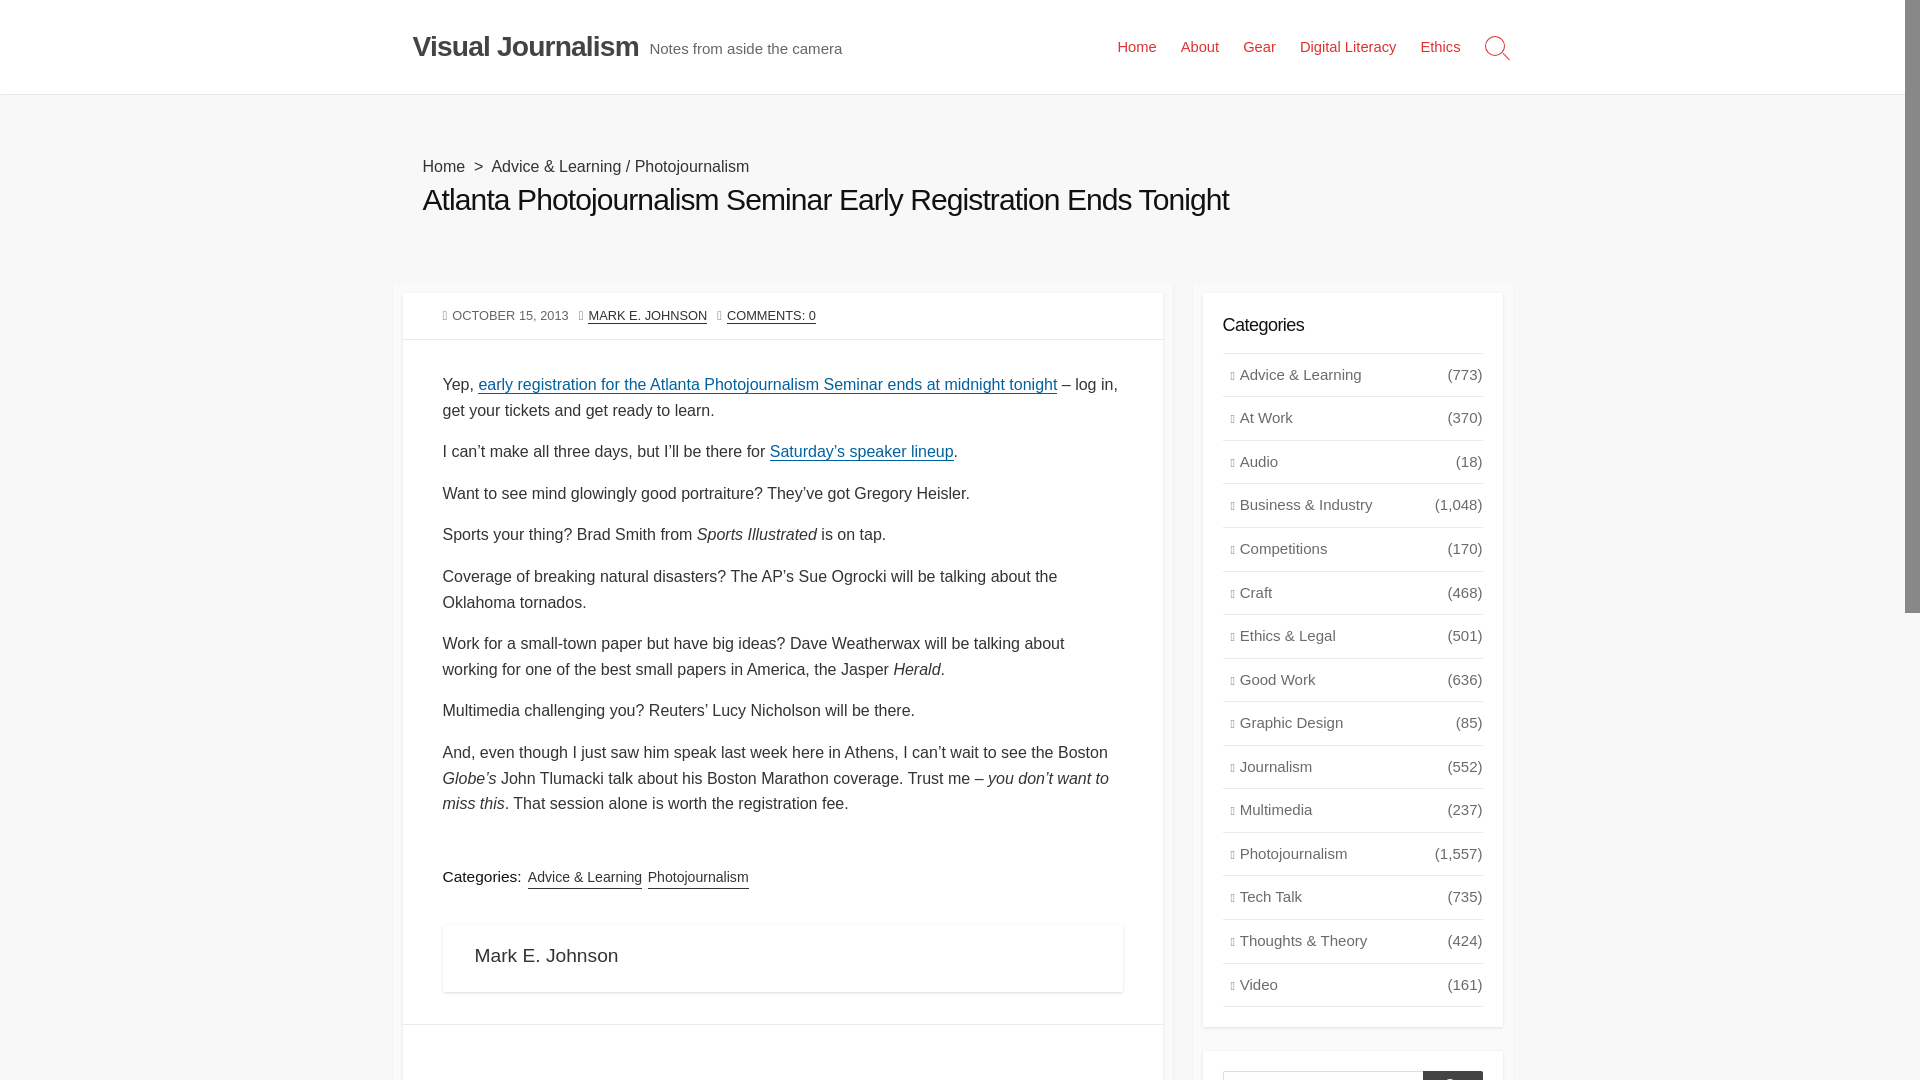 Image resolution: width=1920 pixels, height=1080 pixels. What do you see at coordinates (772, 314) in the screenshot?
I see `COMMENTS: 0` at bounding box center [772, 314].